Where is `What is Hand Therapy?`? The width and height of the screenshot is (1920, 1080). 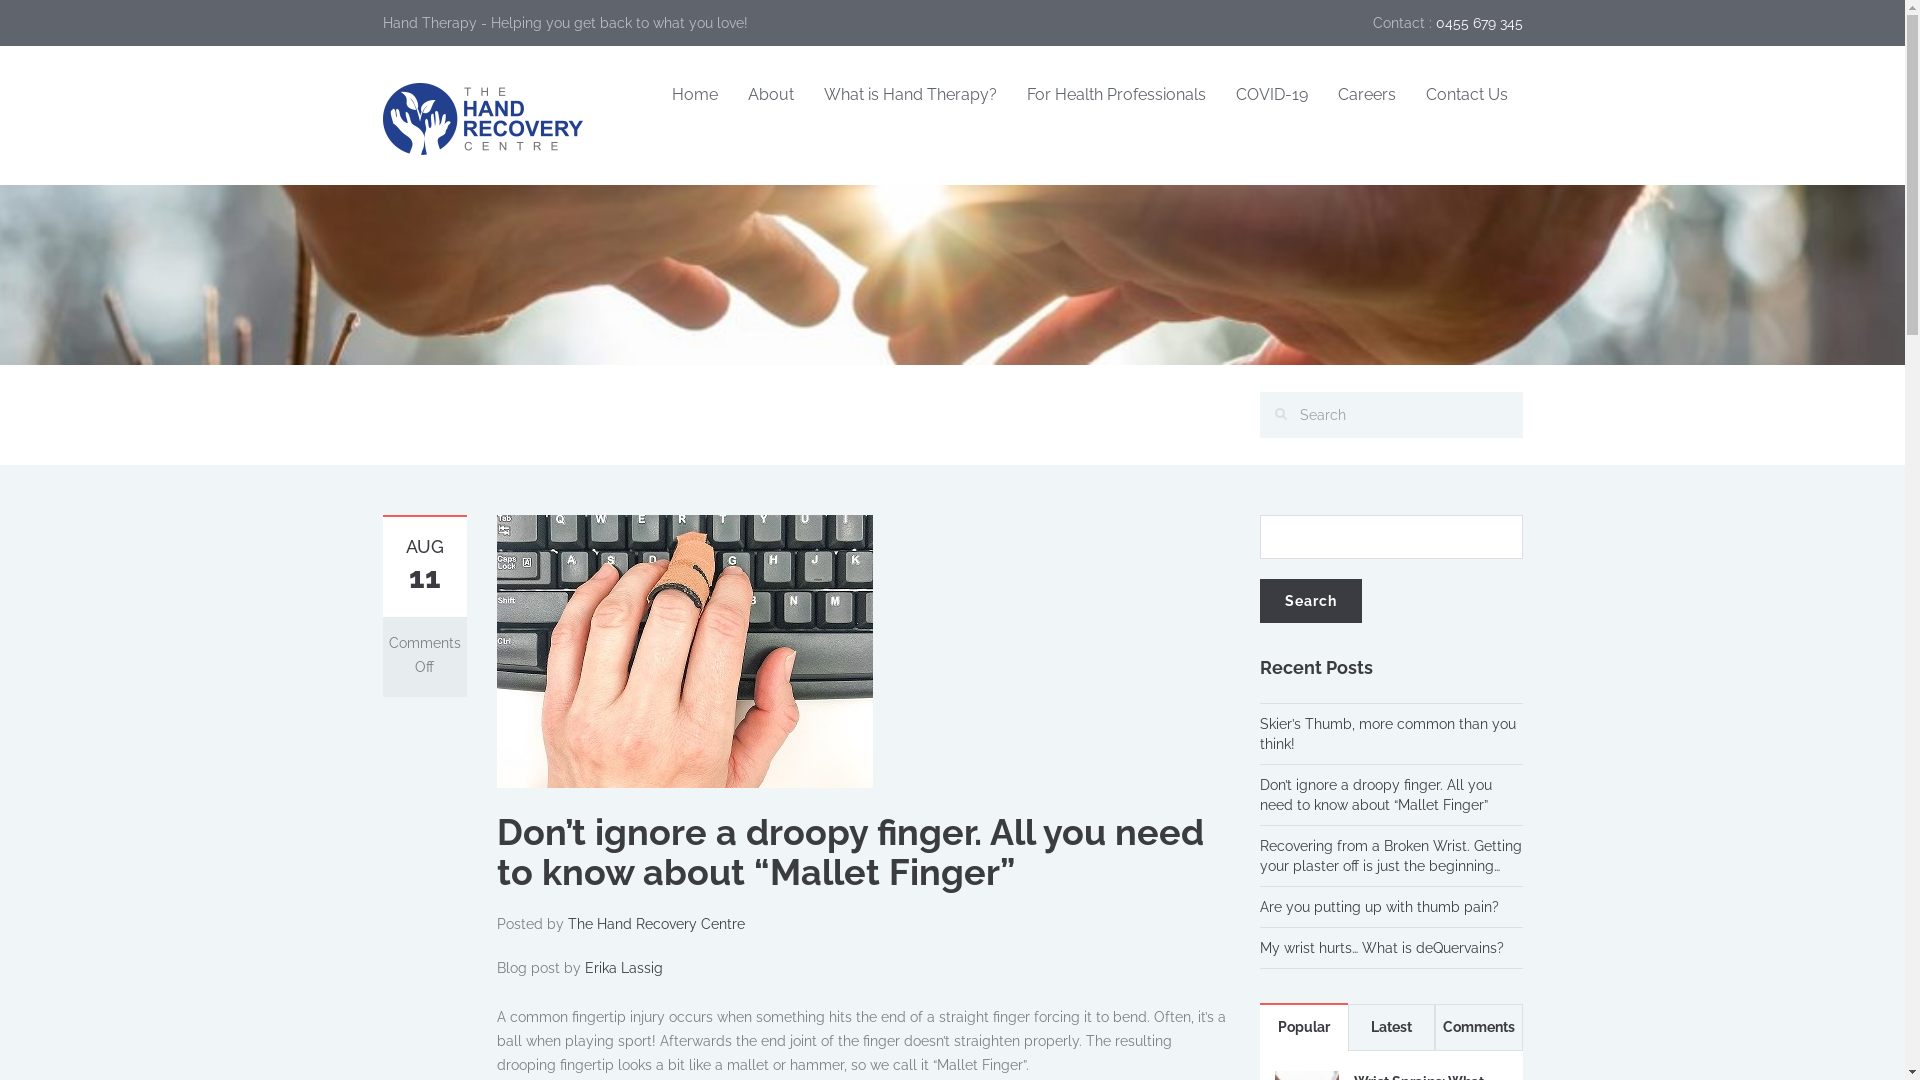 What is Hand Therapy? is located at coordinates (910, 96).